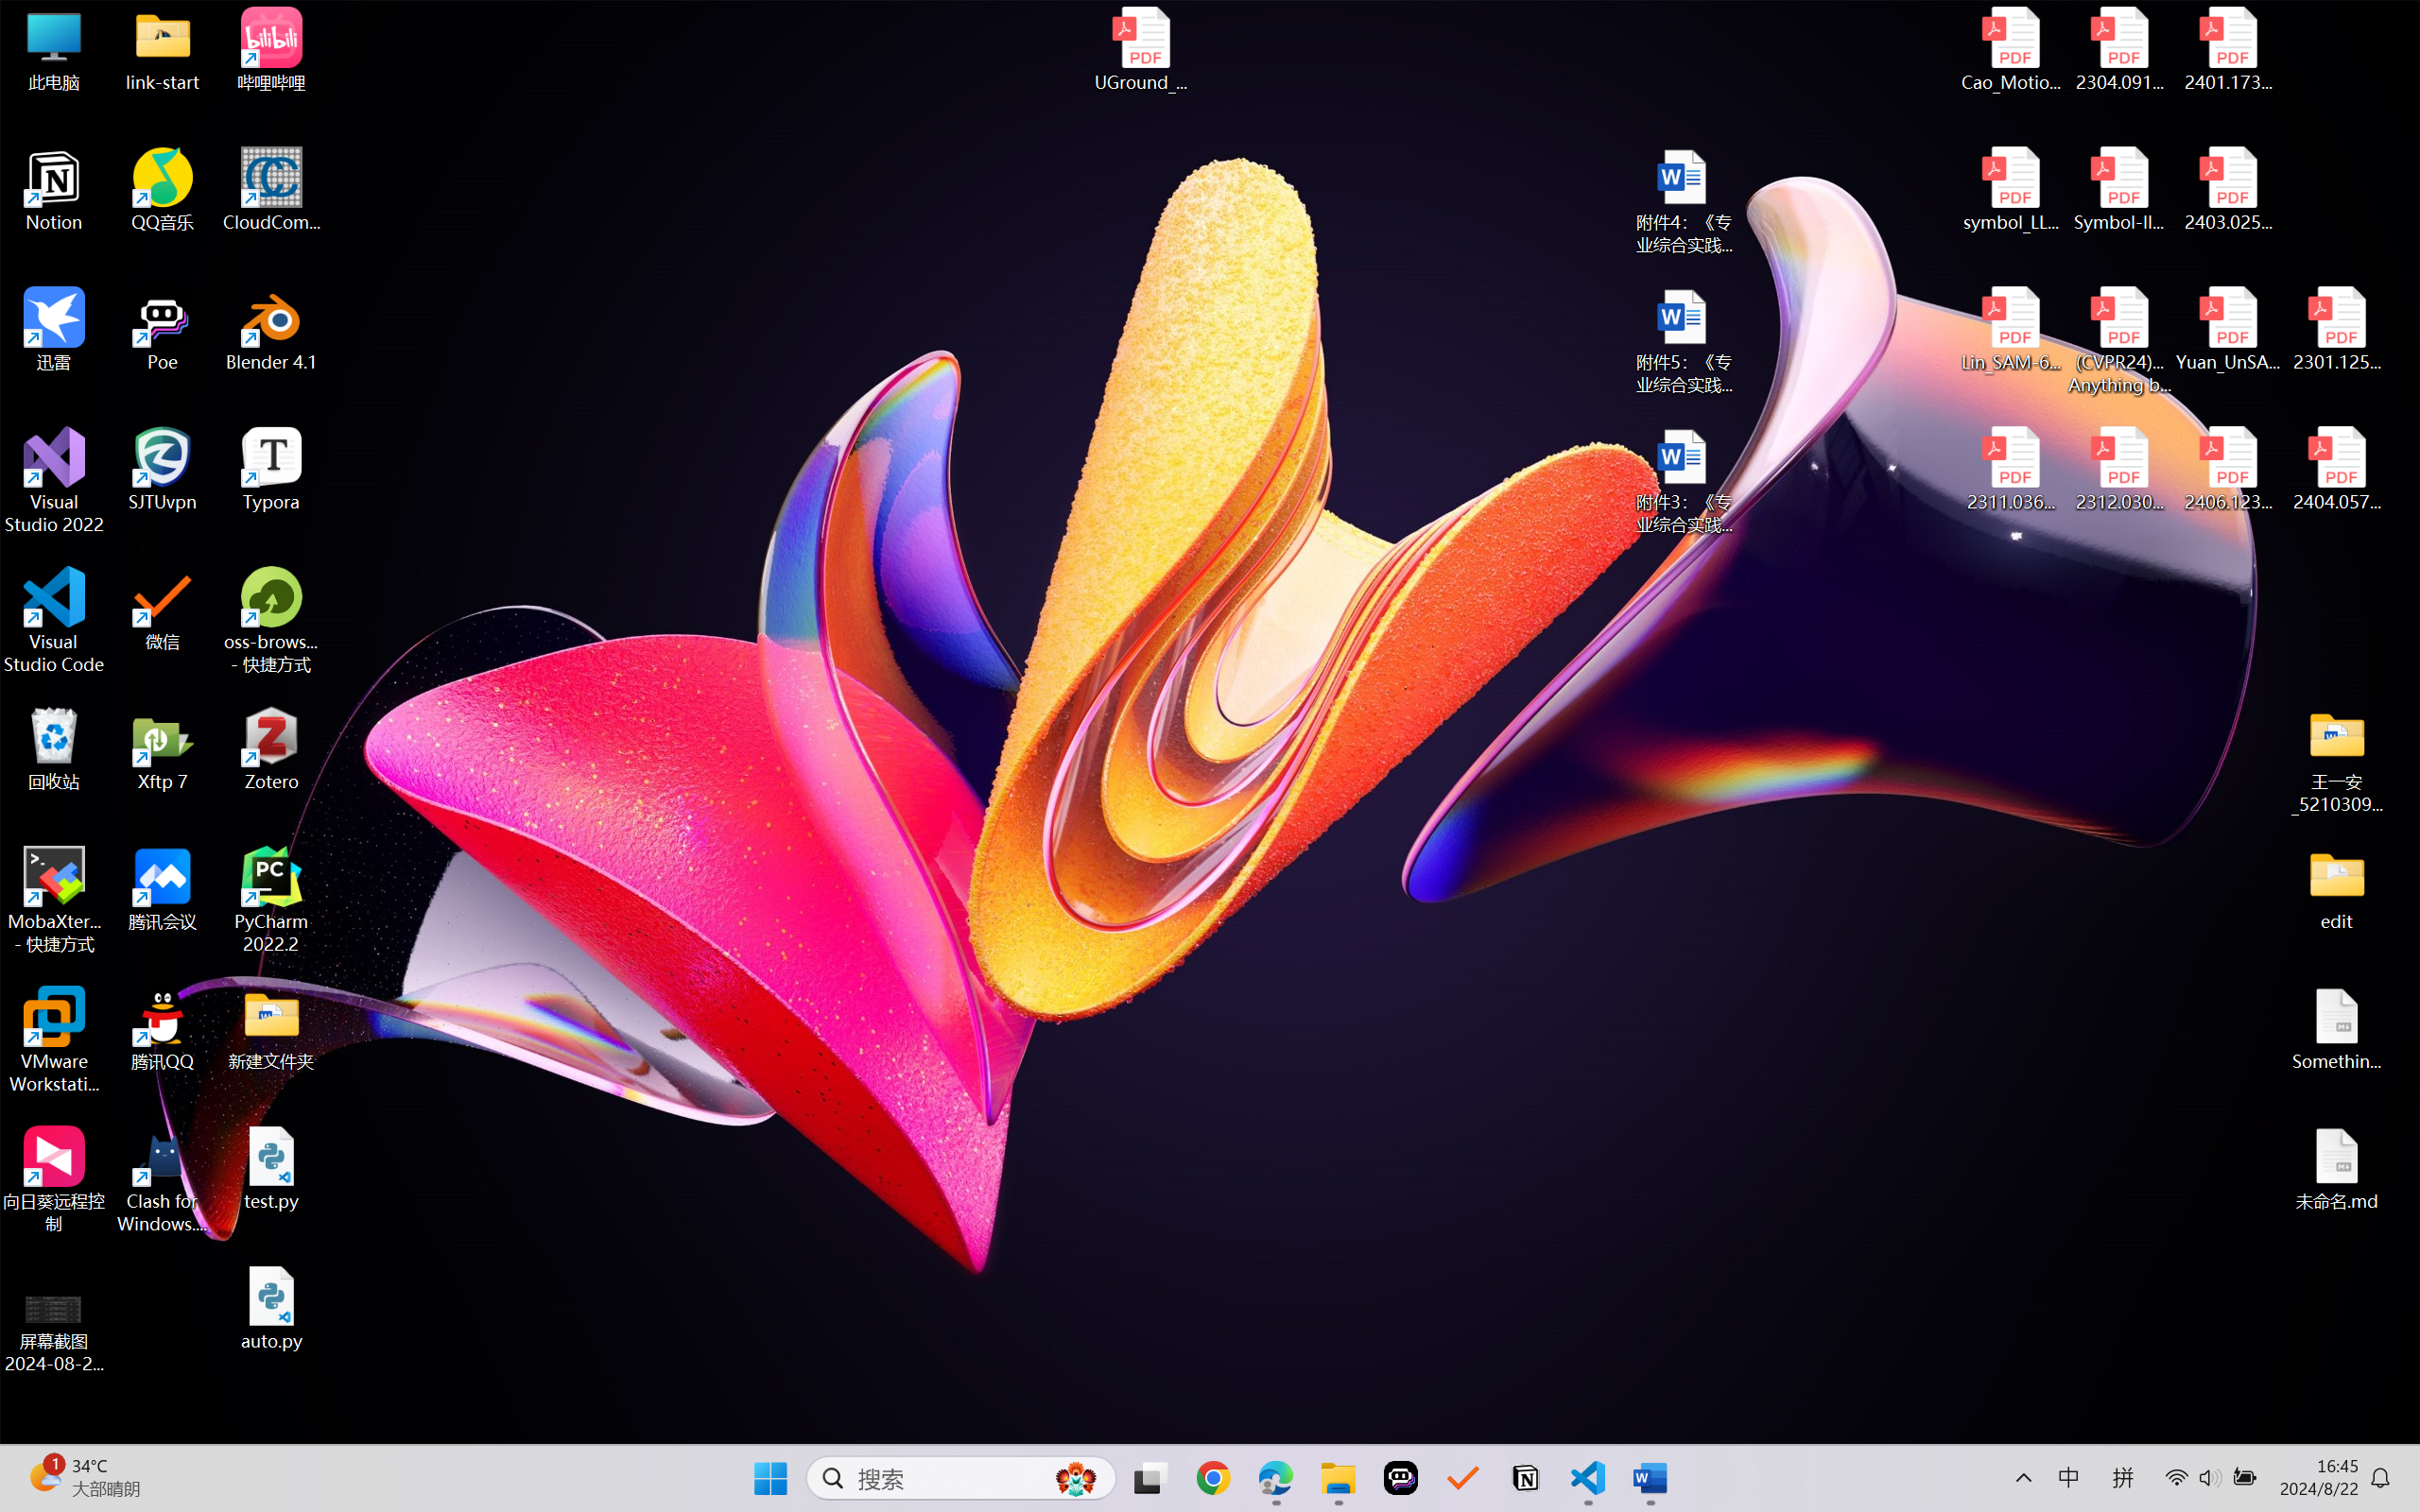 This screenshot has width=2420, height=1512. What do you see at coordinates (2337, 1029) in the screenshot?
I see `Something.md` at bounding box center [2337, 1029].